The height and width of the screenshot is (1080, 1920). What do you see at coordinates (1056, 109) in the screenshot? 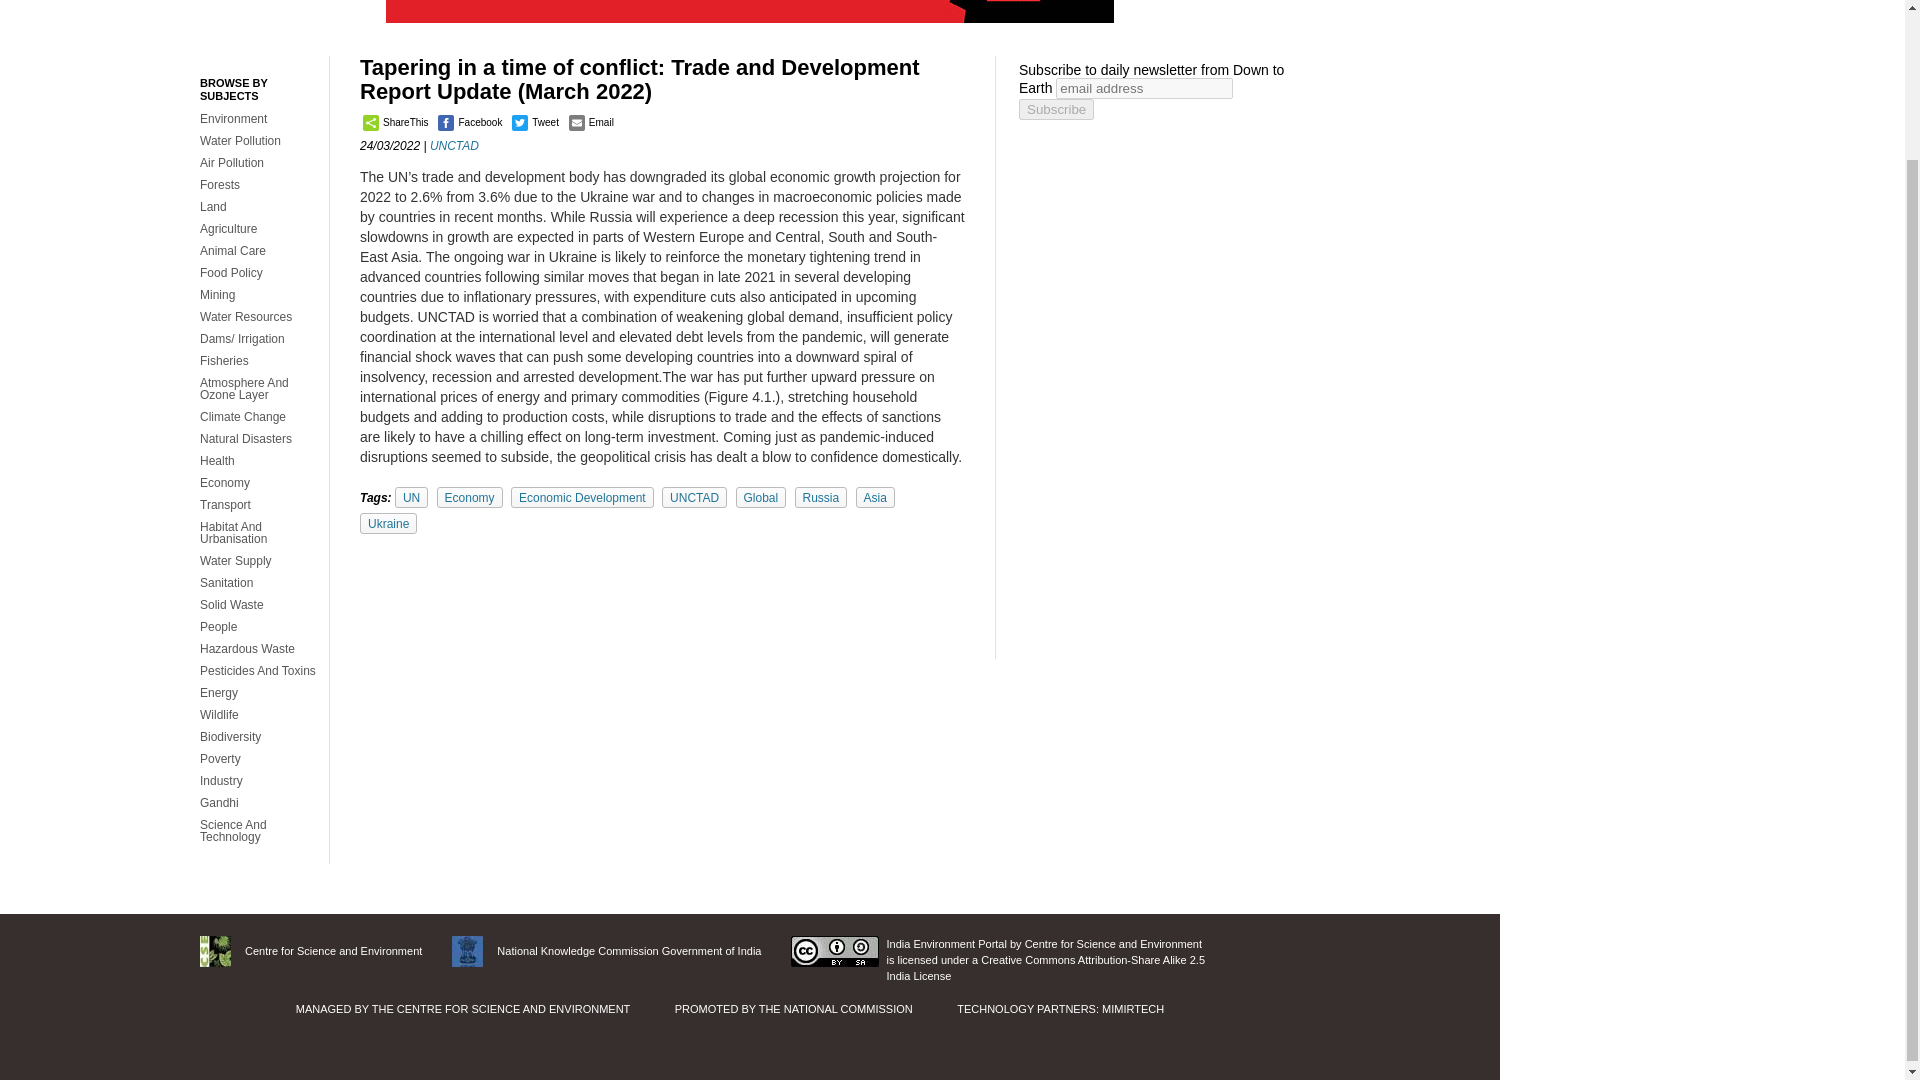
I see `Subscribe` at bounding box center [1056, 109].